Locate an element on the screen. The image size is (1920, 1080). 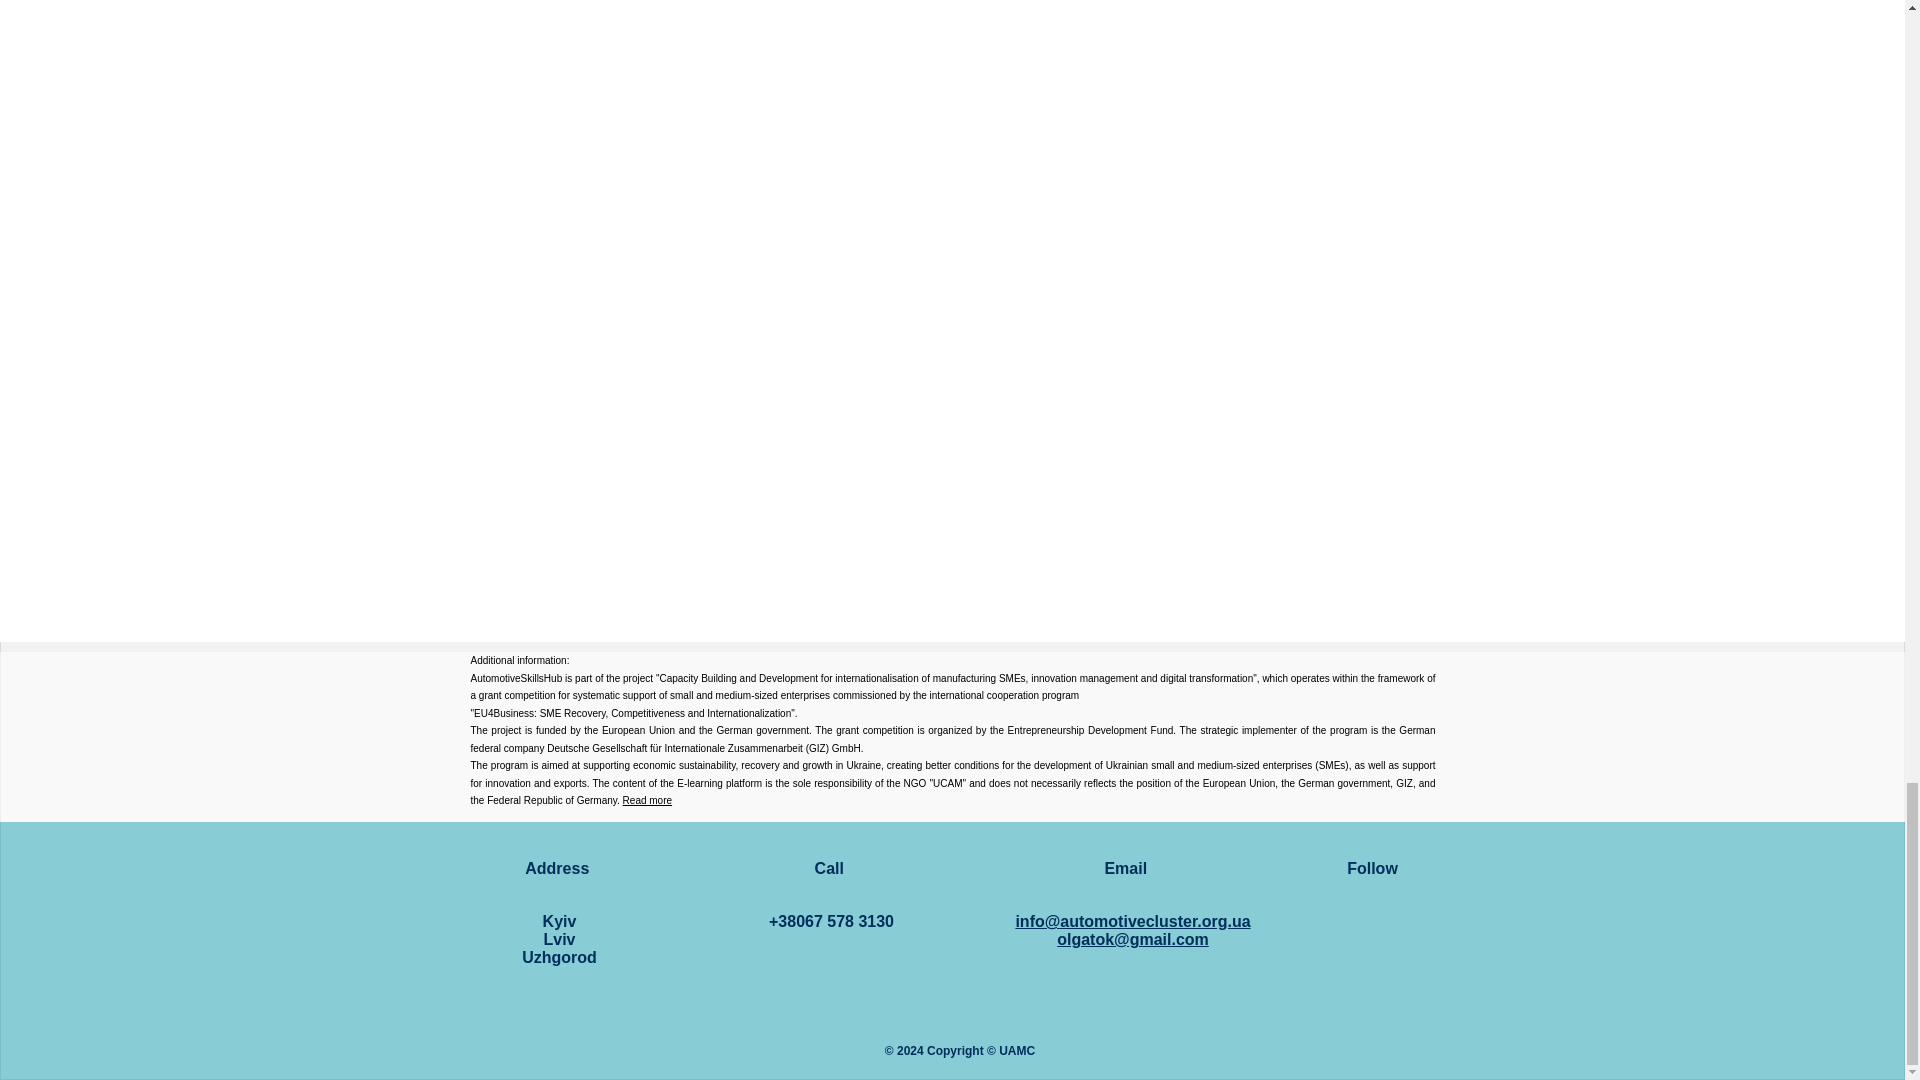
Read more is located at coordinates (560, 938).